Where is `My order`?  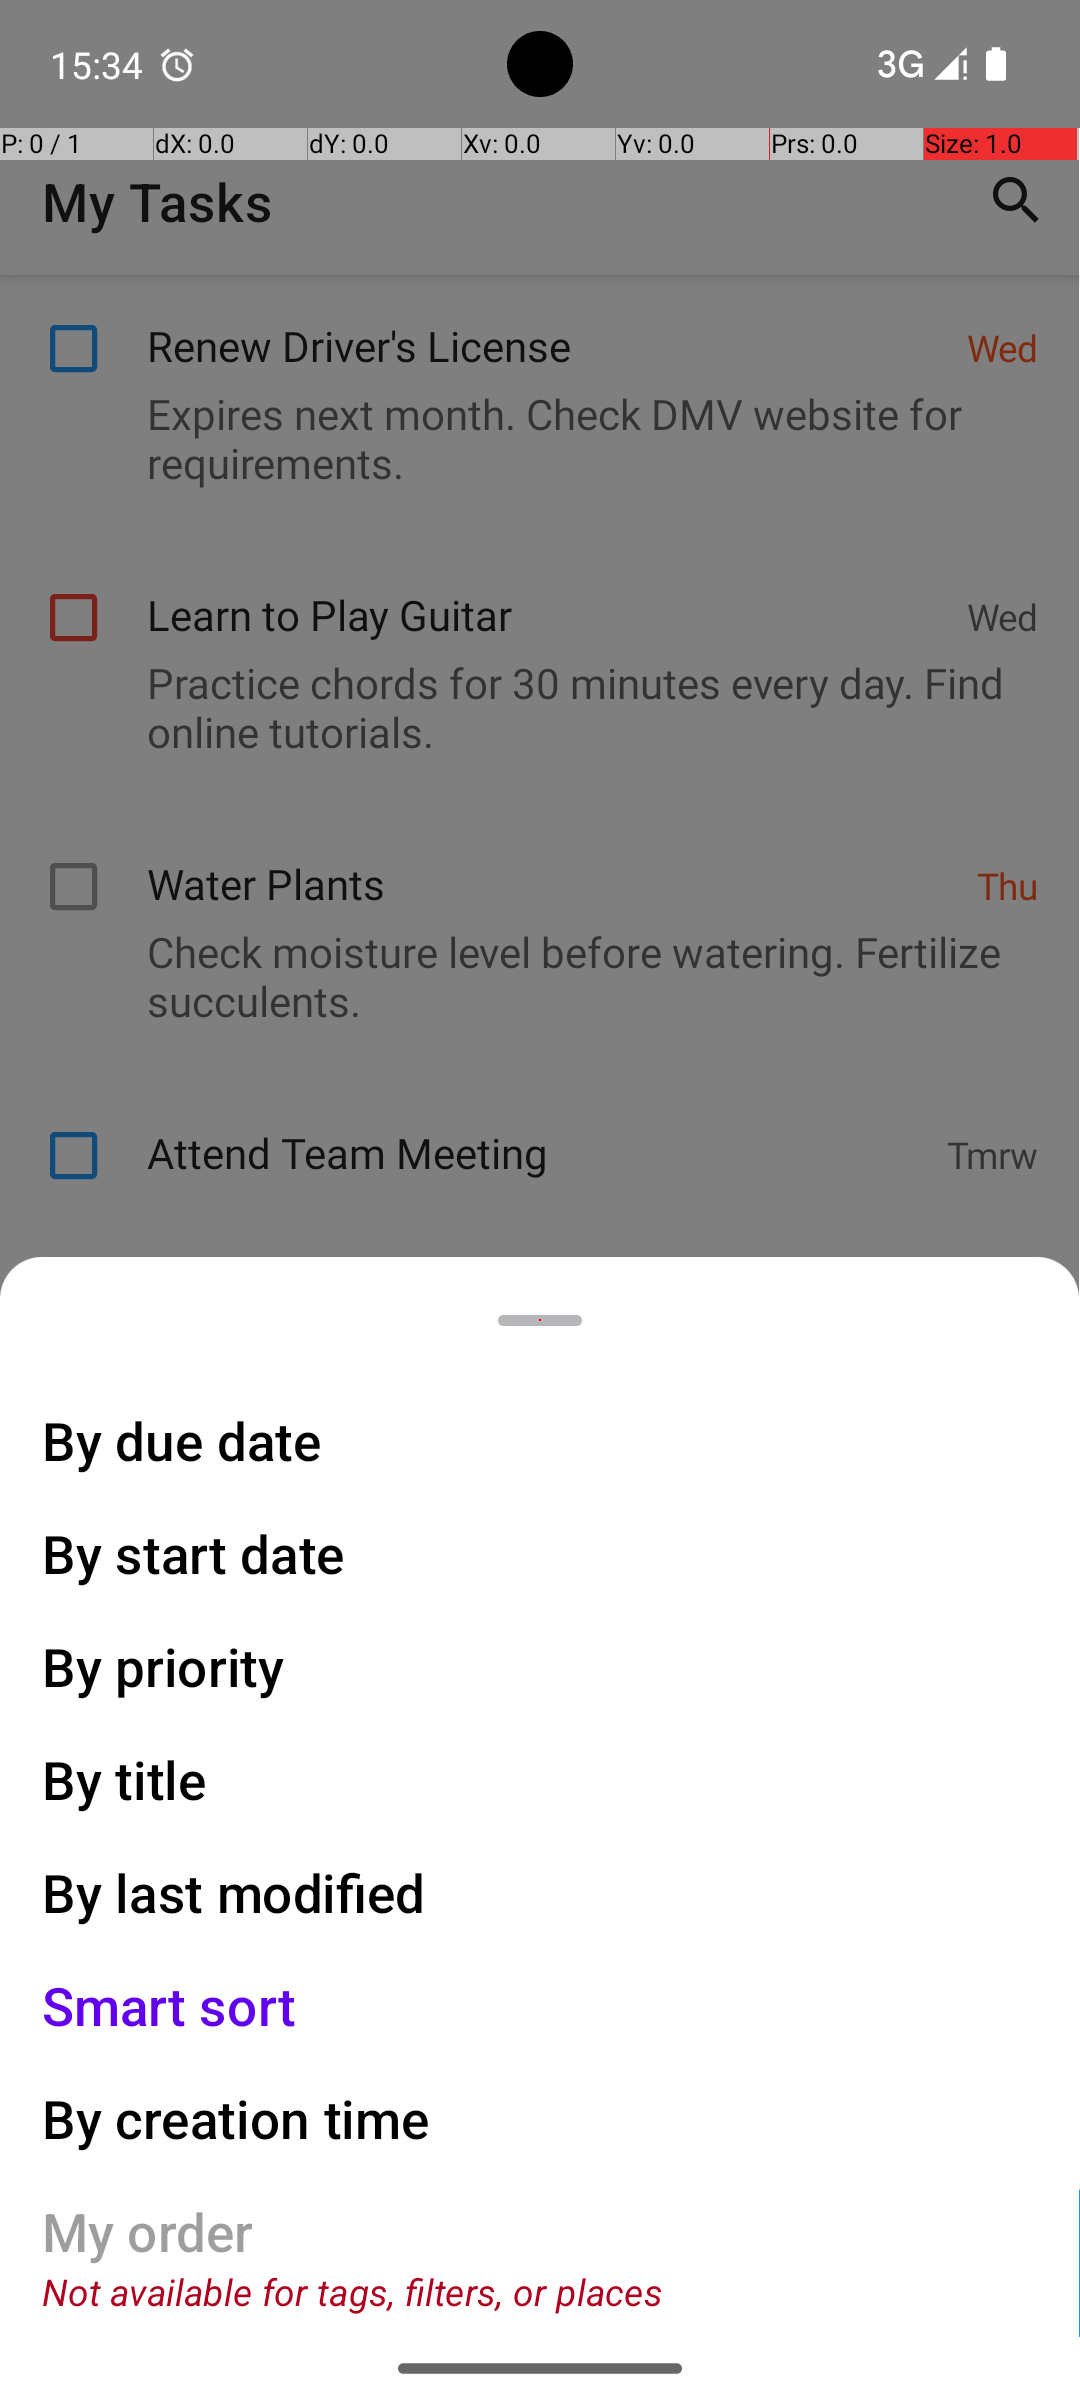
My order is located at coordinates (148, 2232).